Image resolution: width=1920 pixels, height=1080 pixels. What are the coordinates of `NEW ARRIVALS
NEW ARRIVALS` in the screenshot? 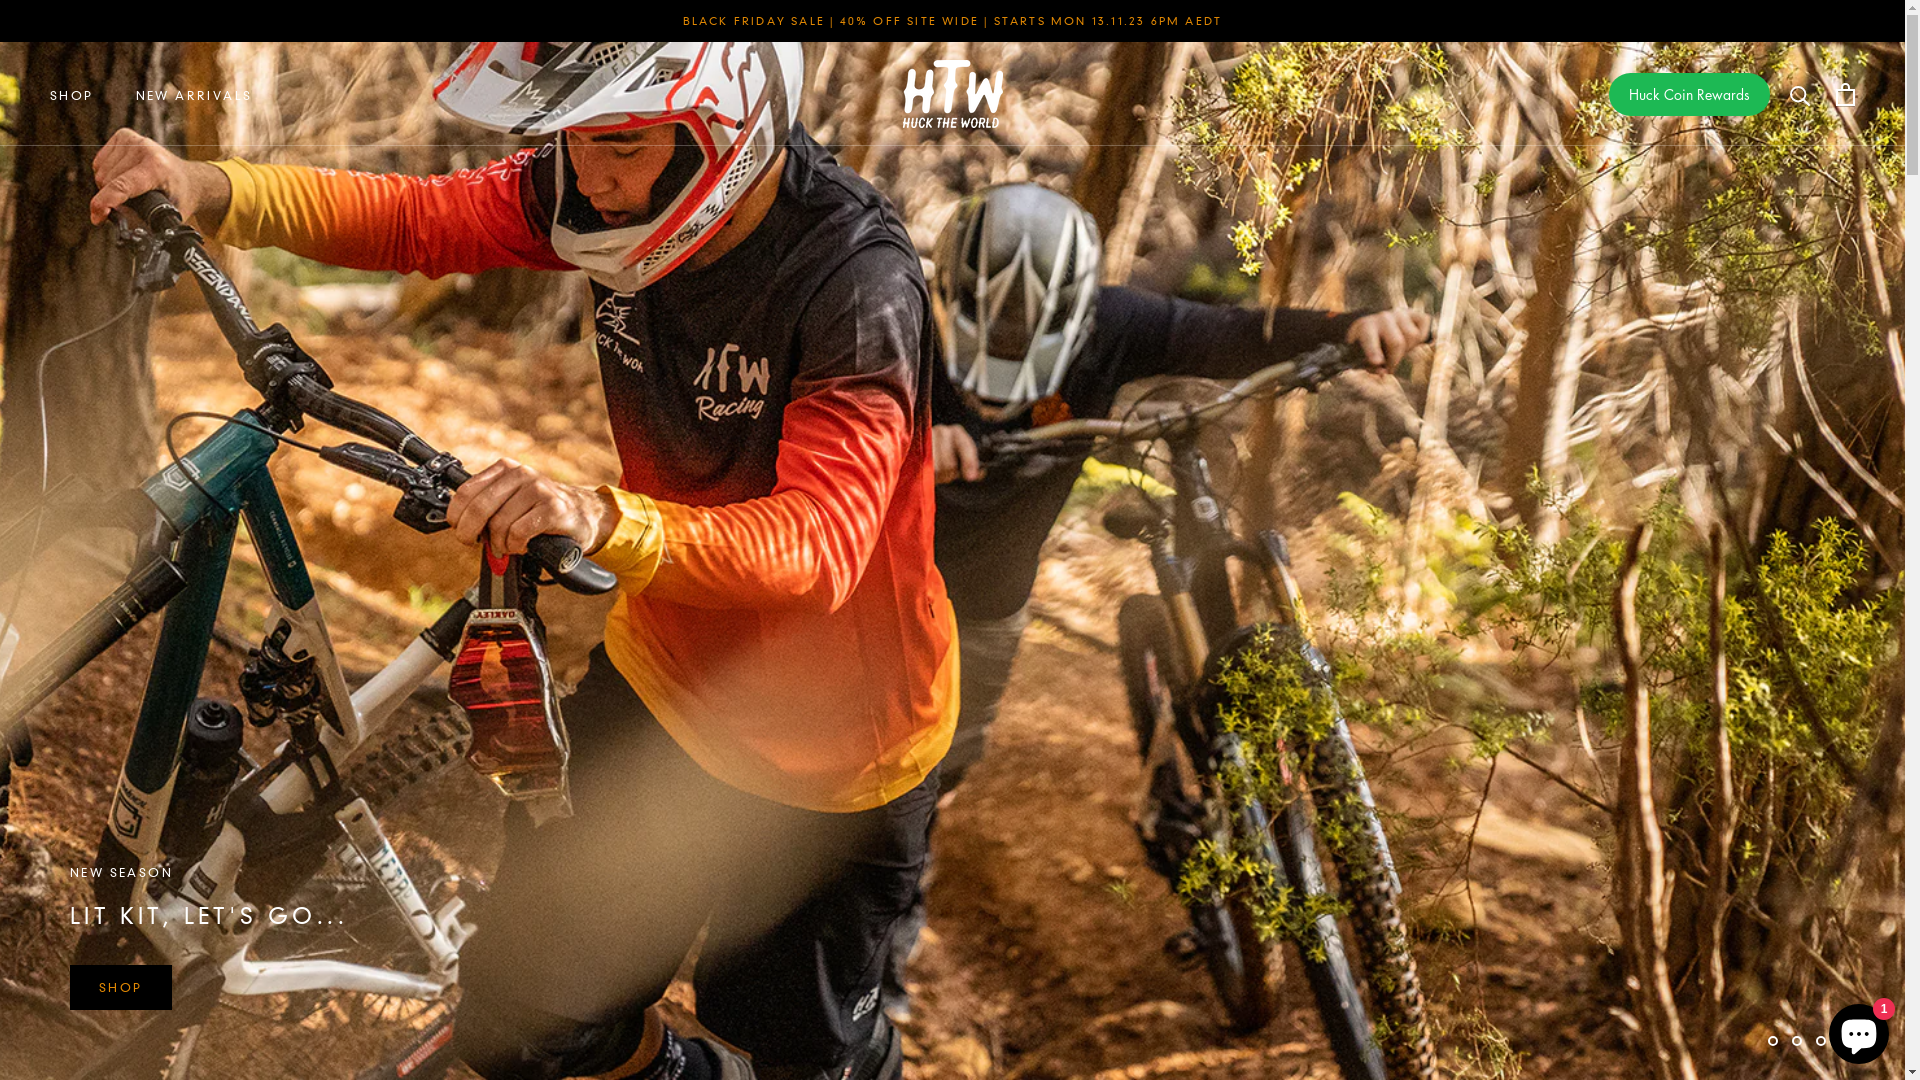 It's located at (194, 96).